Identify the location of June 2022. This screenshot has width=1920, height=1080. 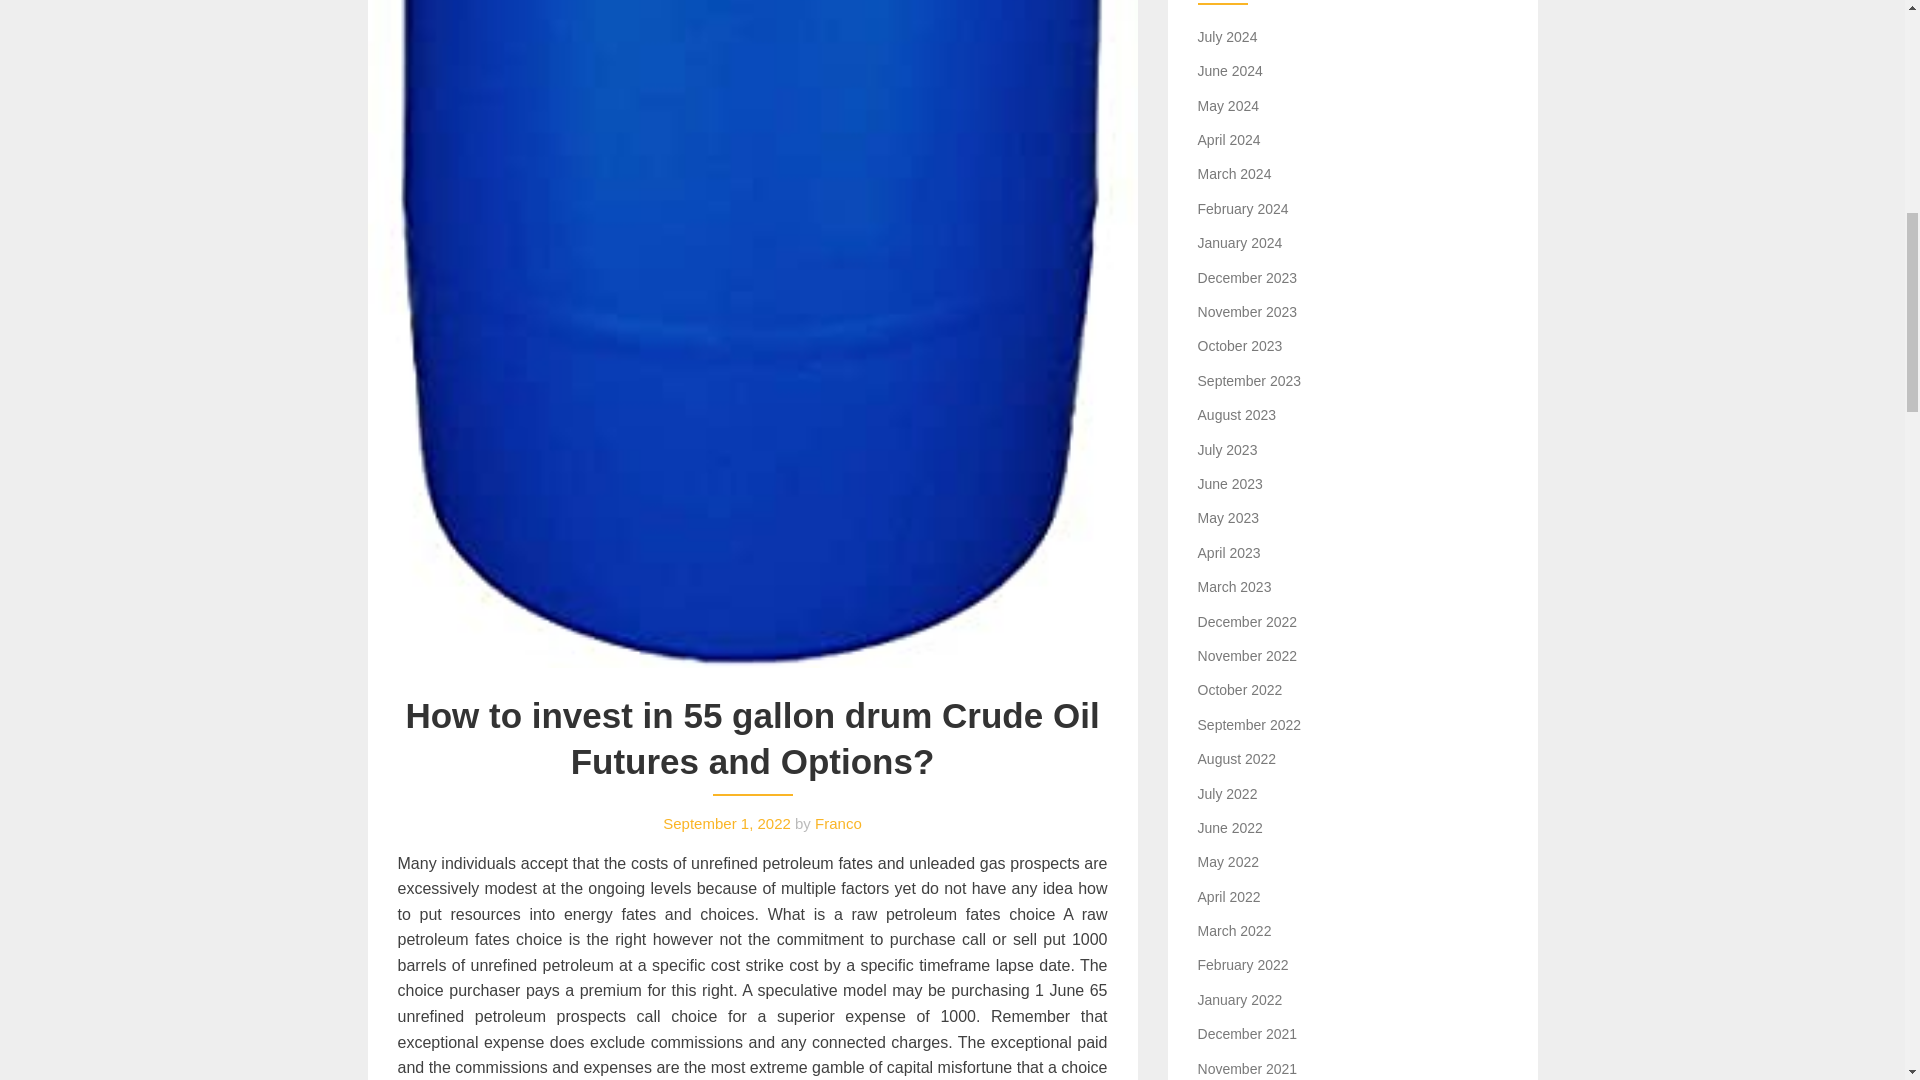
(1230, 827).